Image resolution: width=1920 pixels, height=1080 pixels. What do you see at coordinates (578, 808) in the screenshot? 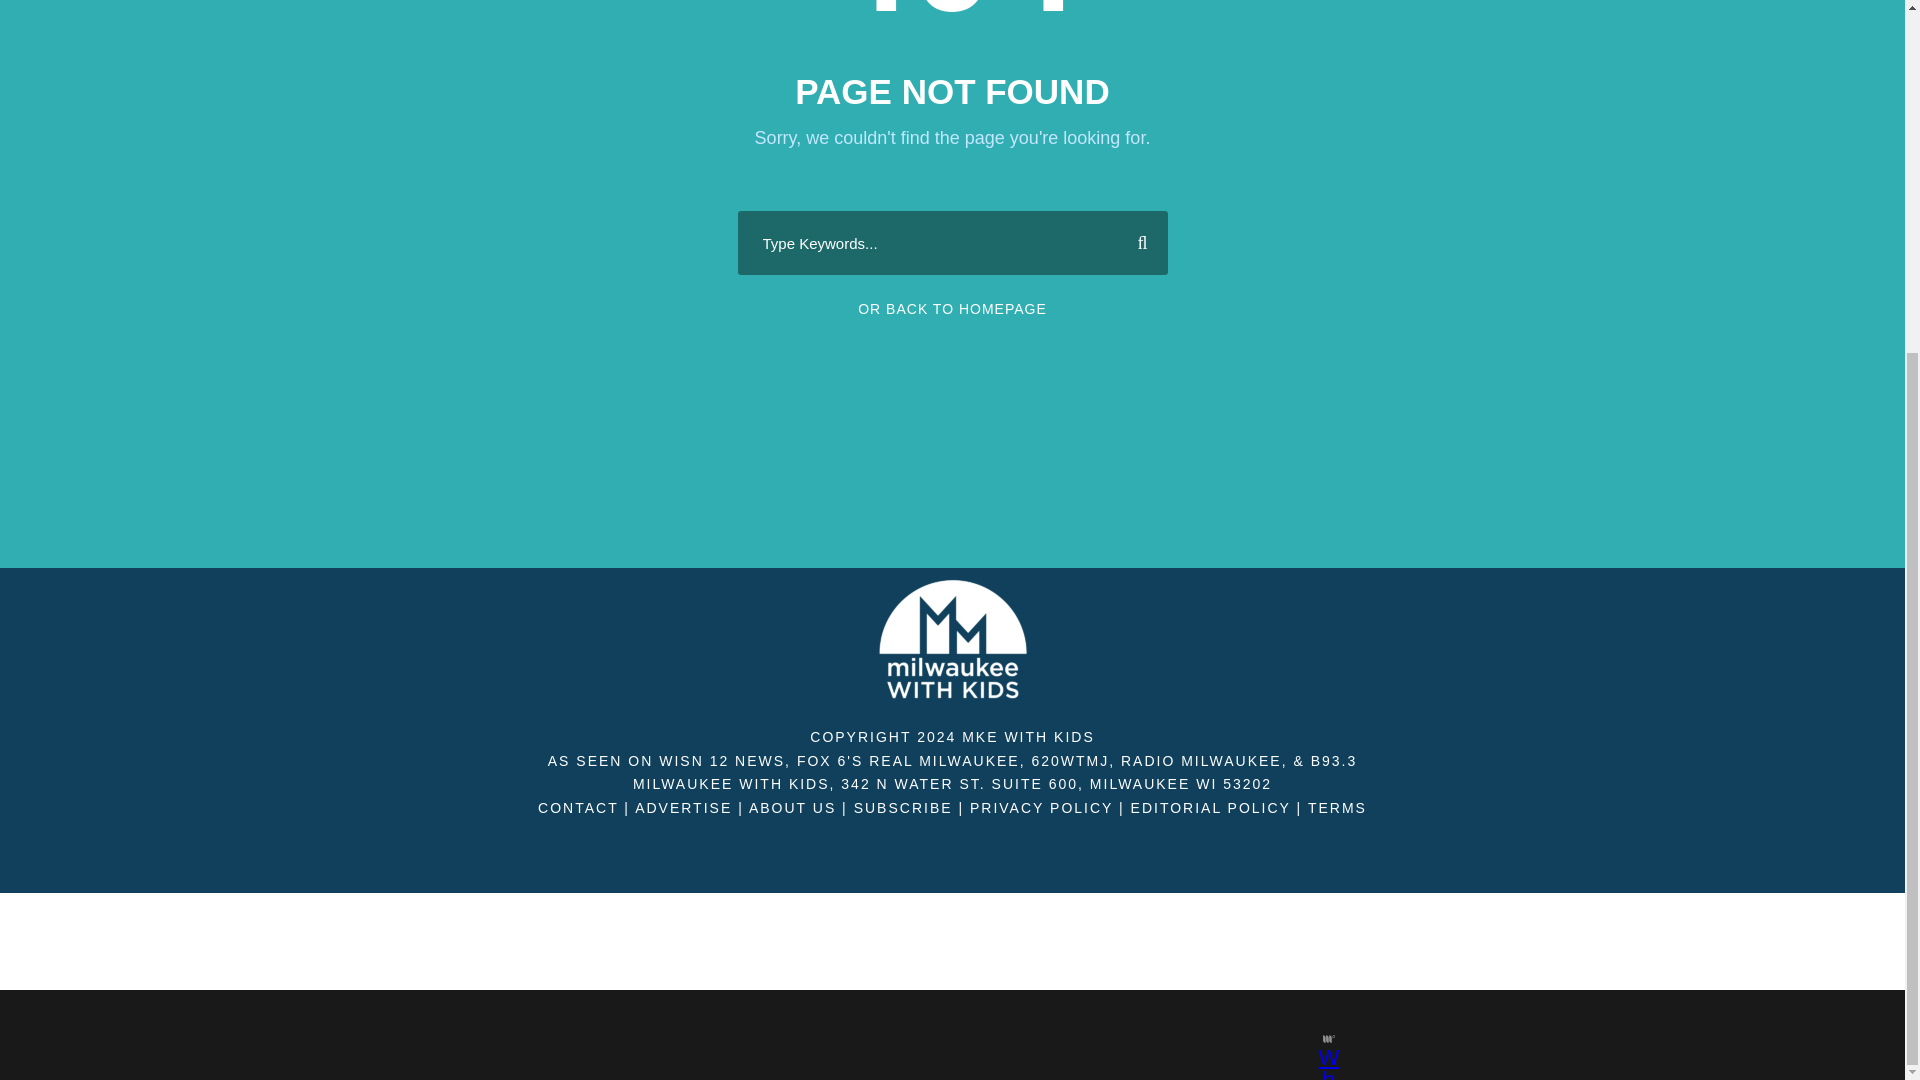
I see `CONTACT` at bounding box center [578, 808].